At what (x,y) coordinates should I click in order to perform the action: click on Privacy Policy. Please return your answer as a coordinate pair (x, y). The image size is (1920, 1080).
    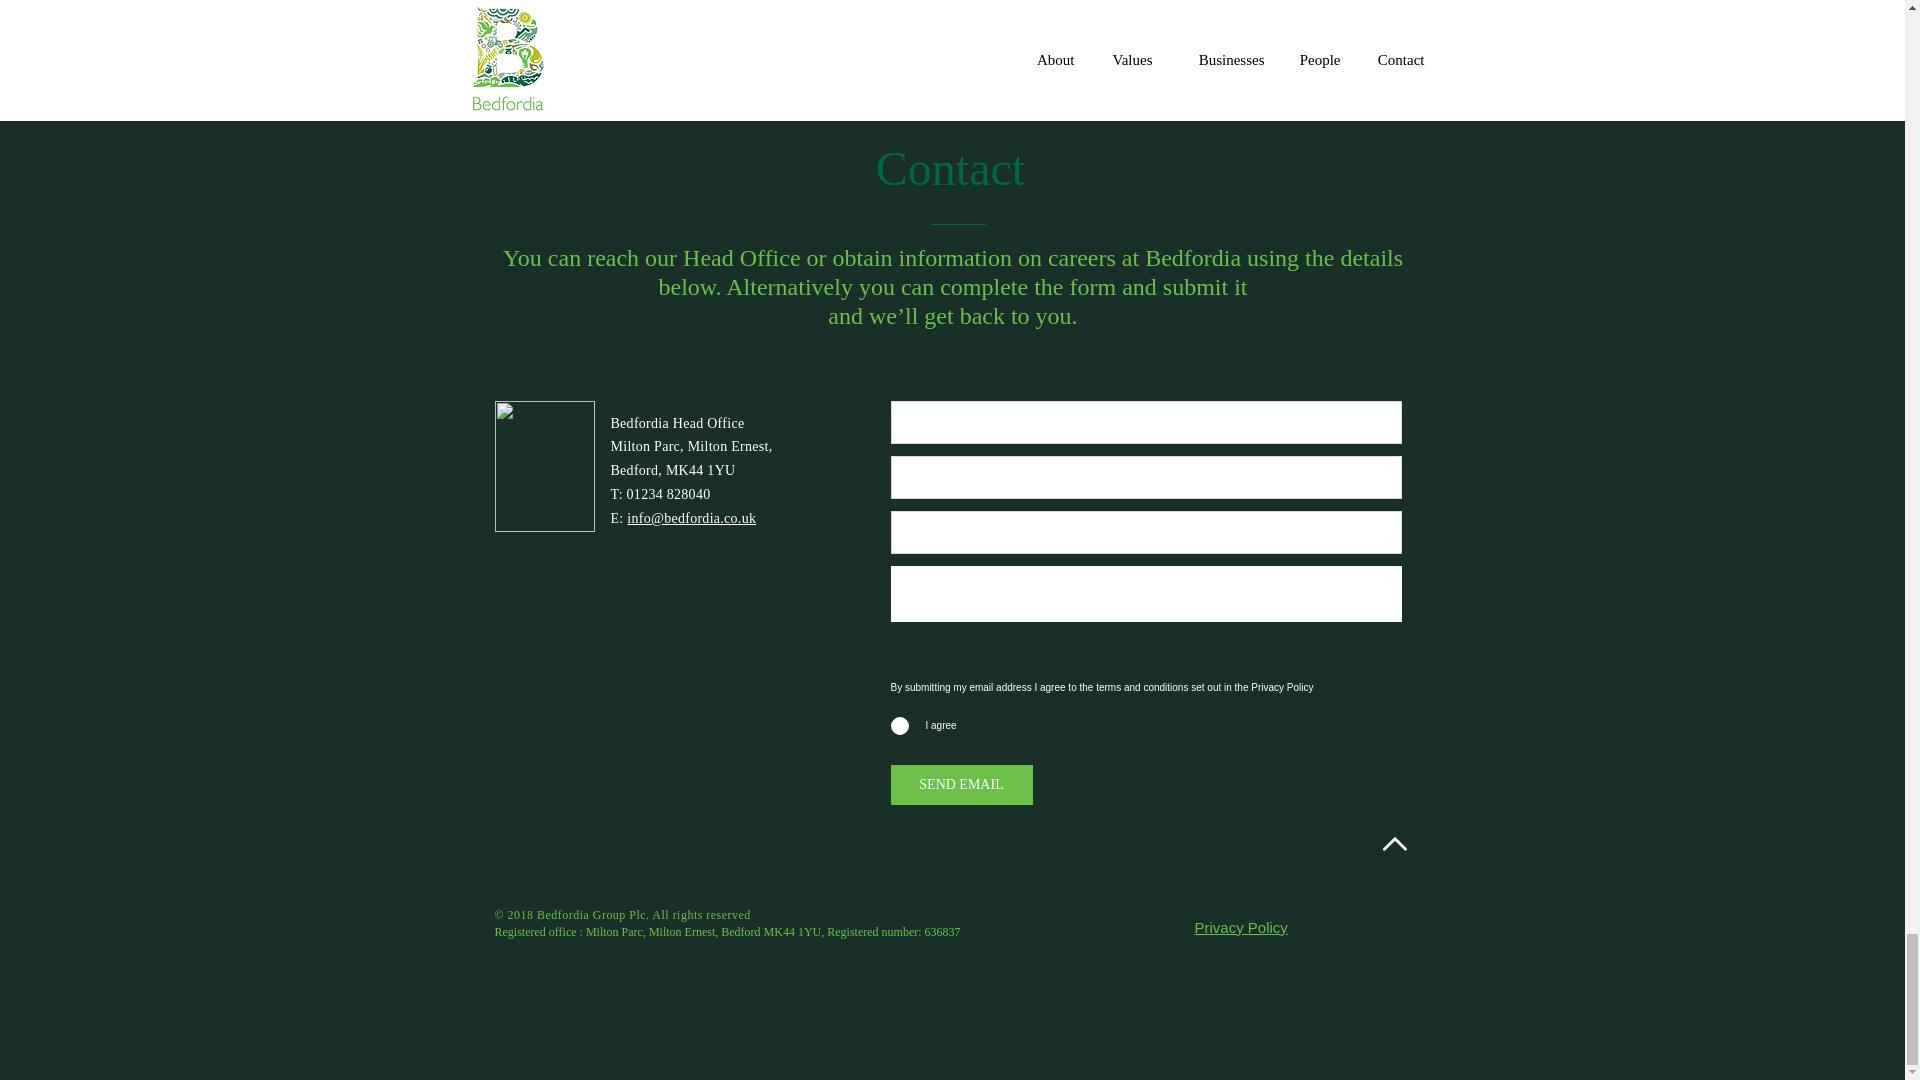
    Looking at the image, I should click on (1240, 928).